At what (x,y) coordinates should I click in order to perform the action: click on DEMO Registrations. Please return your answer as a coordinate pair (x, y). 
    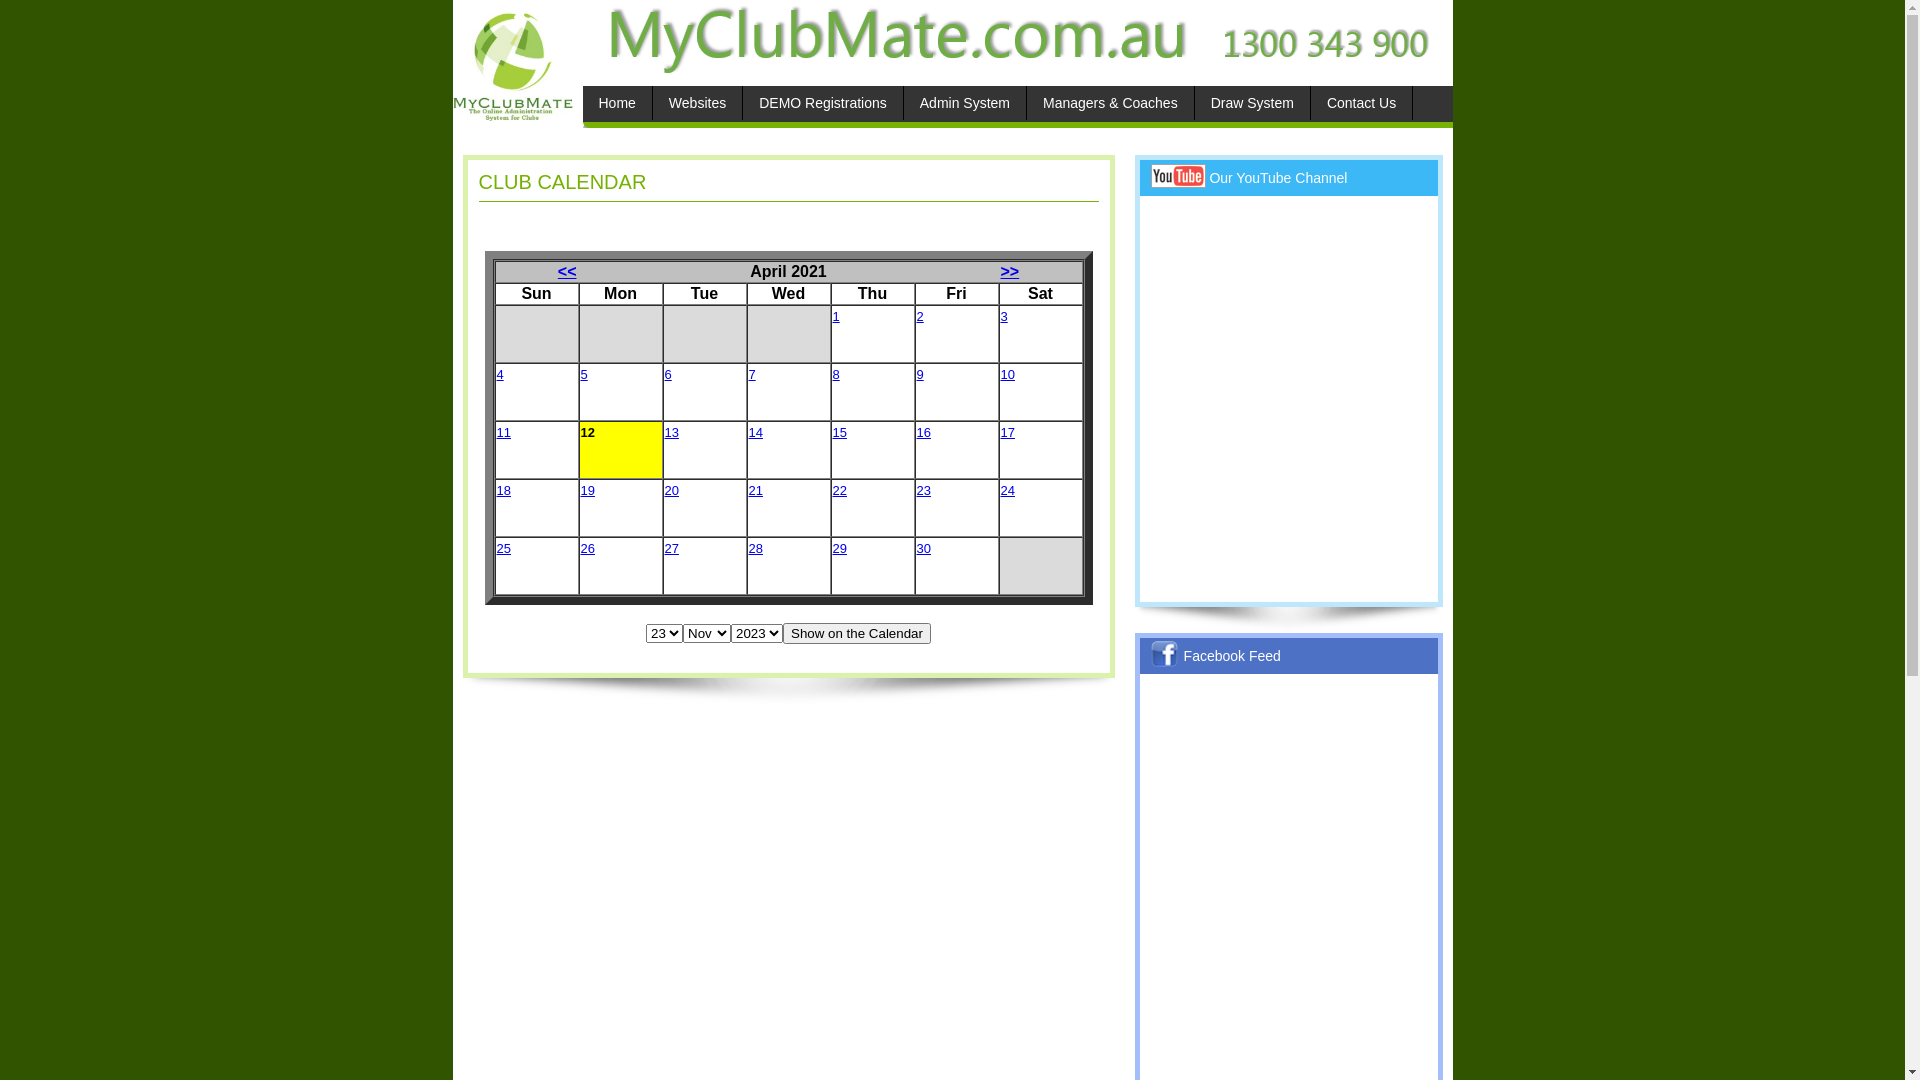
    Looking at the image, I should click on (823, 103).